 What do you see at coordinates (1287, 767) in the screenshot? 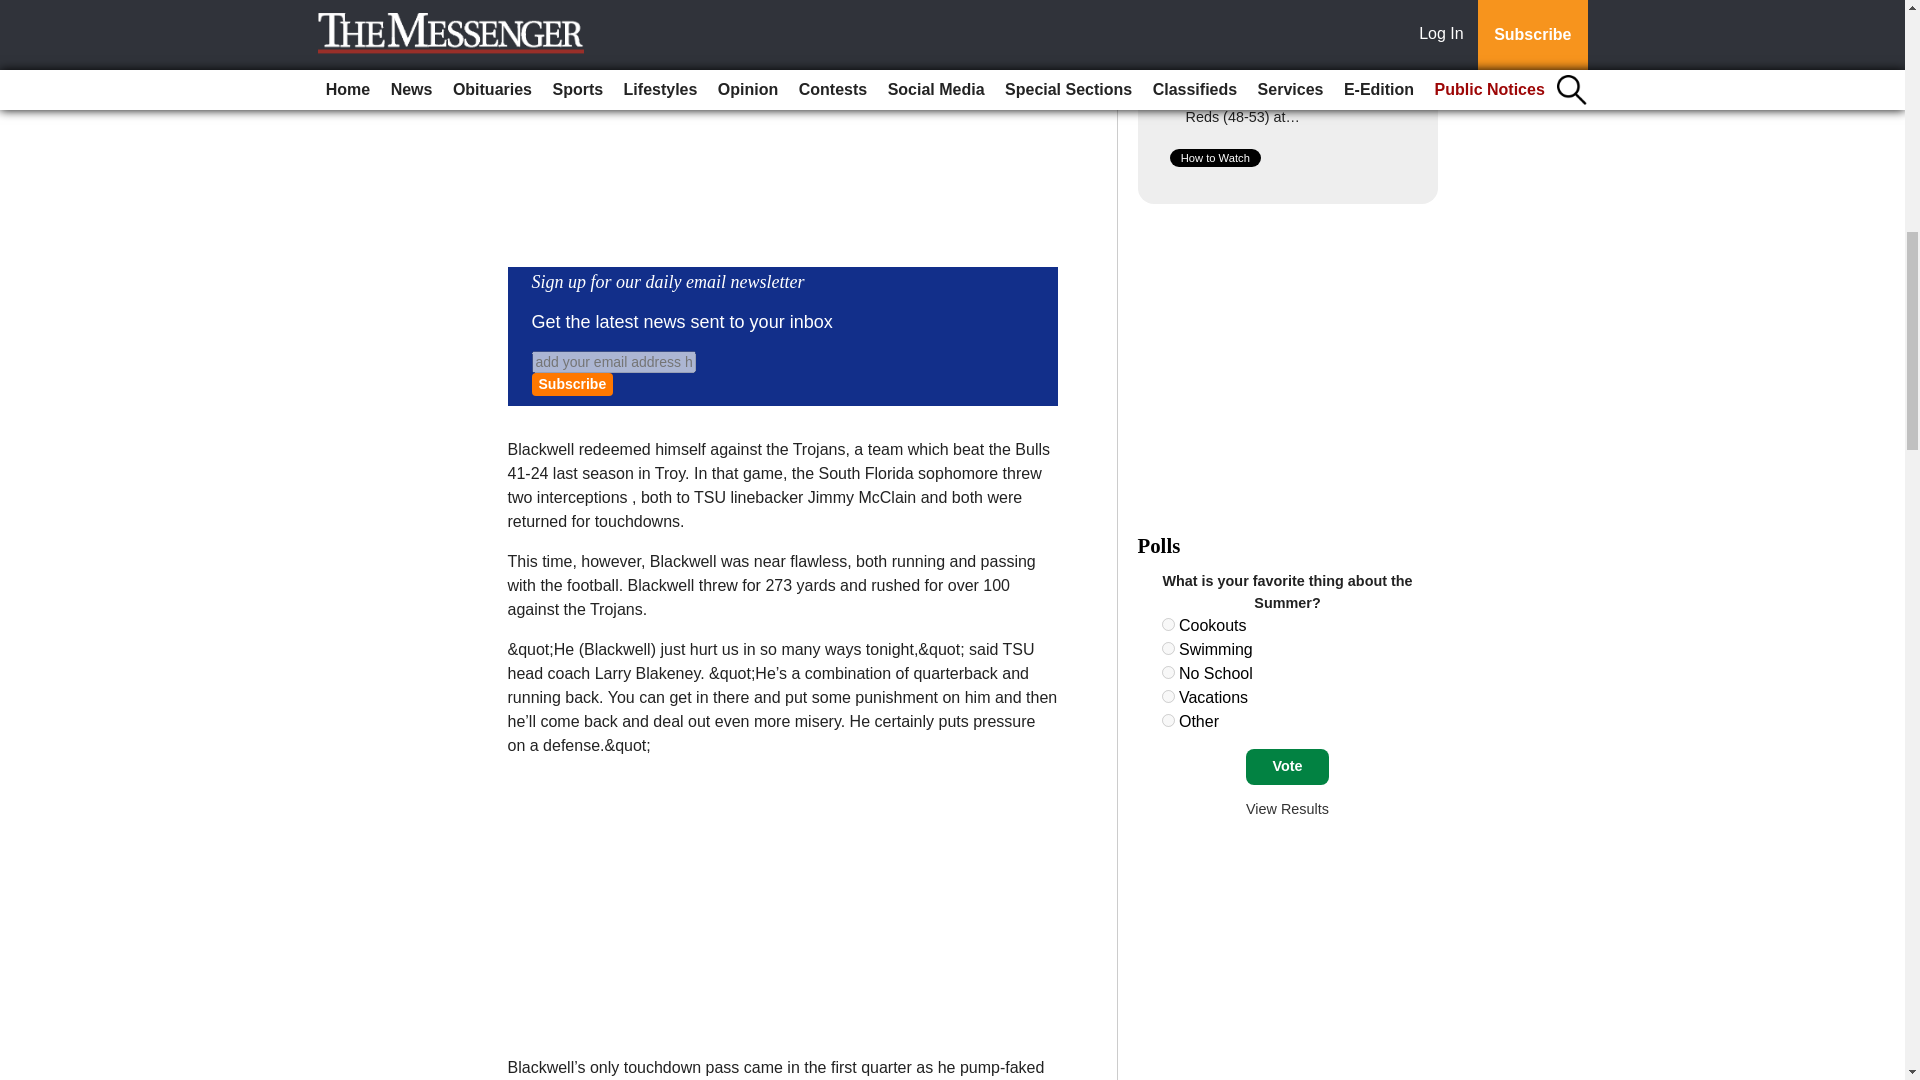
I see `   Vote   ` at bounding box center [1287, 767].